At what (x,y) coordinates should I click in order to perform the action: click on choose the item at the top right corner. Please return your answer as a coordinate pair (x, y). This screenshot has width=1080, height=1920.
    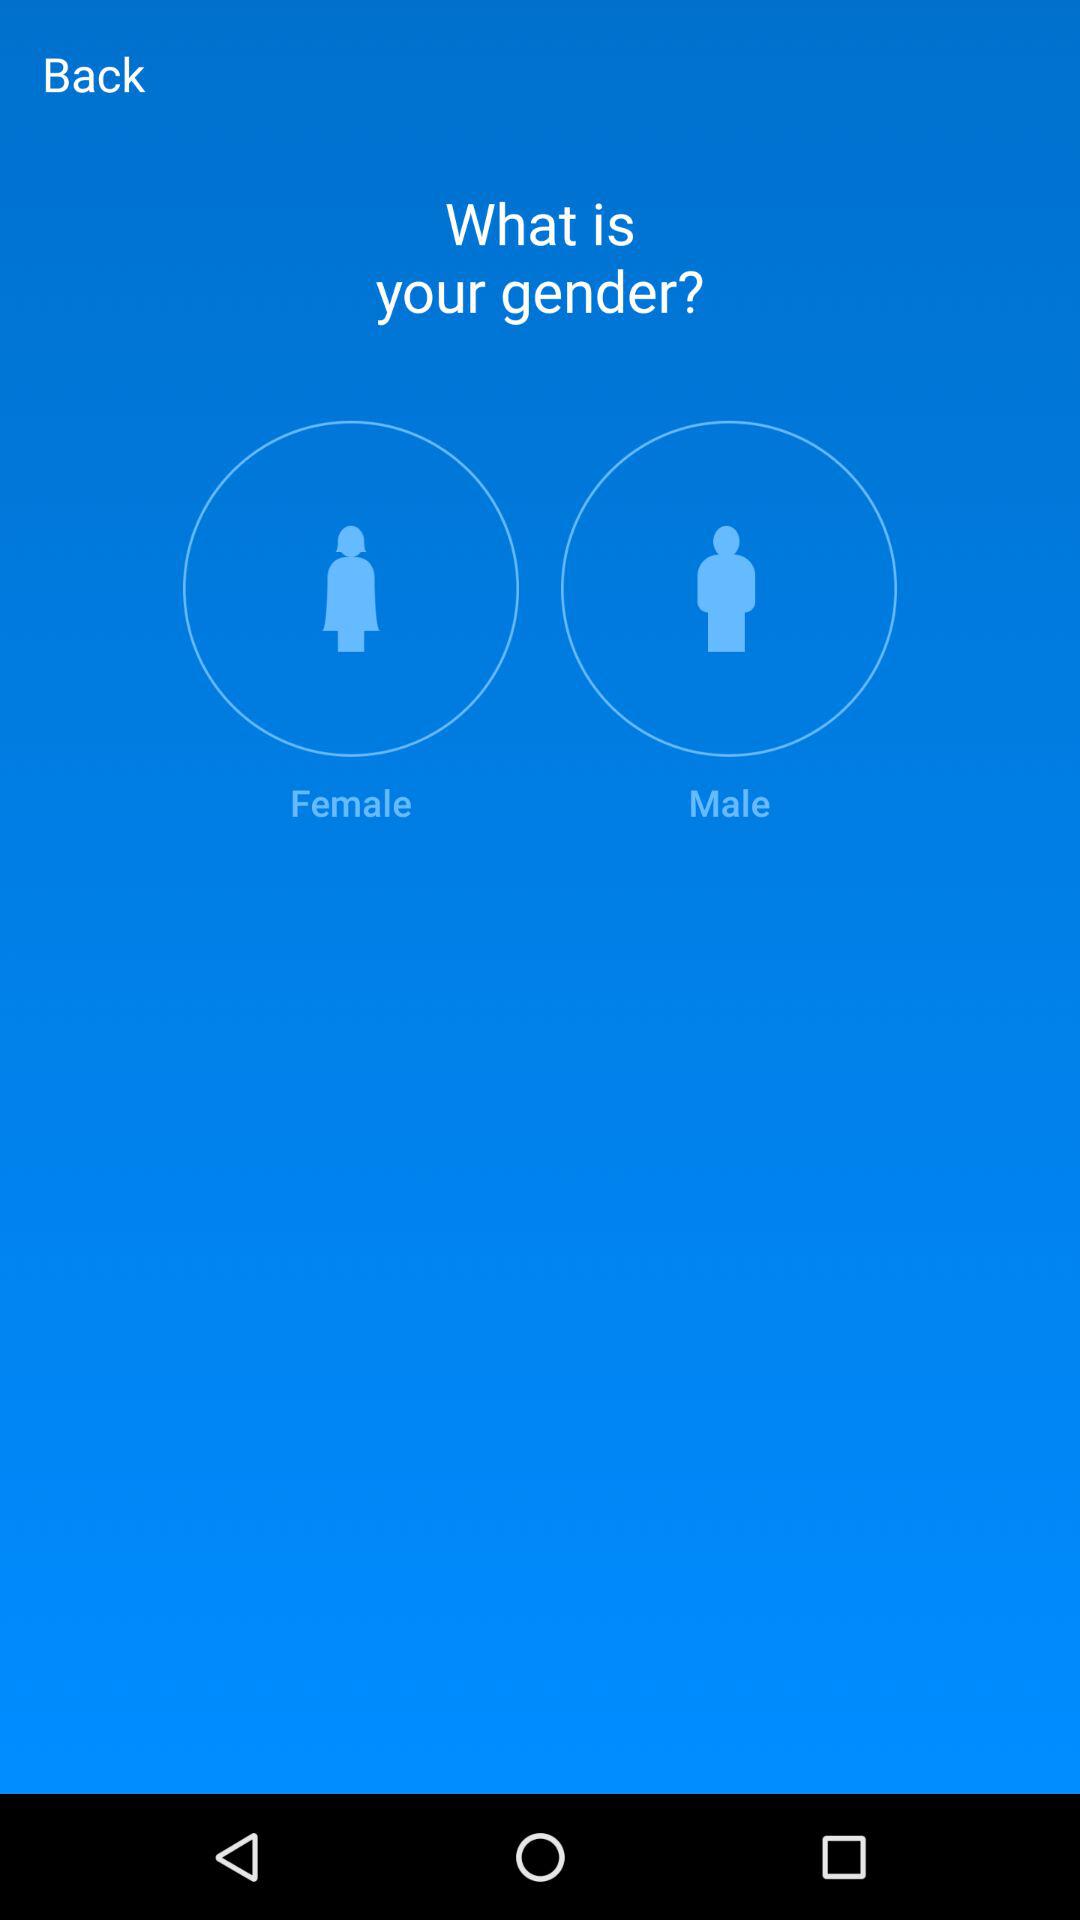
    Looking at the image, I should click on (729, 624).